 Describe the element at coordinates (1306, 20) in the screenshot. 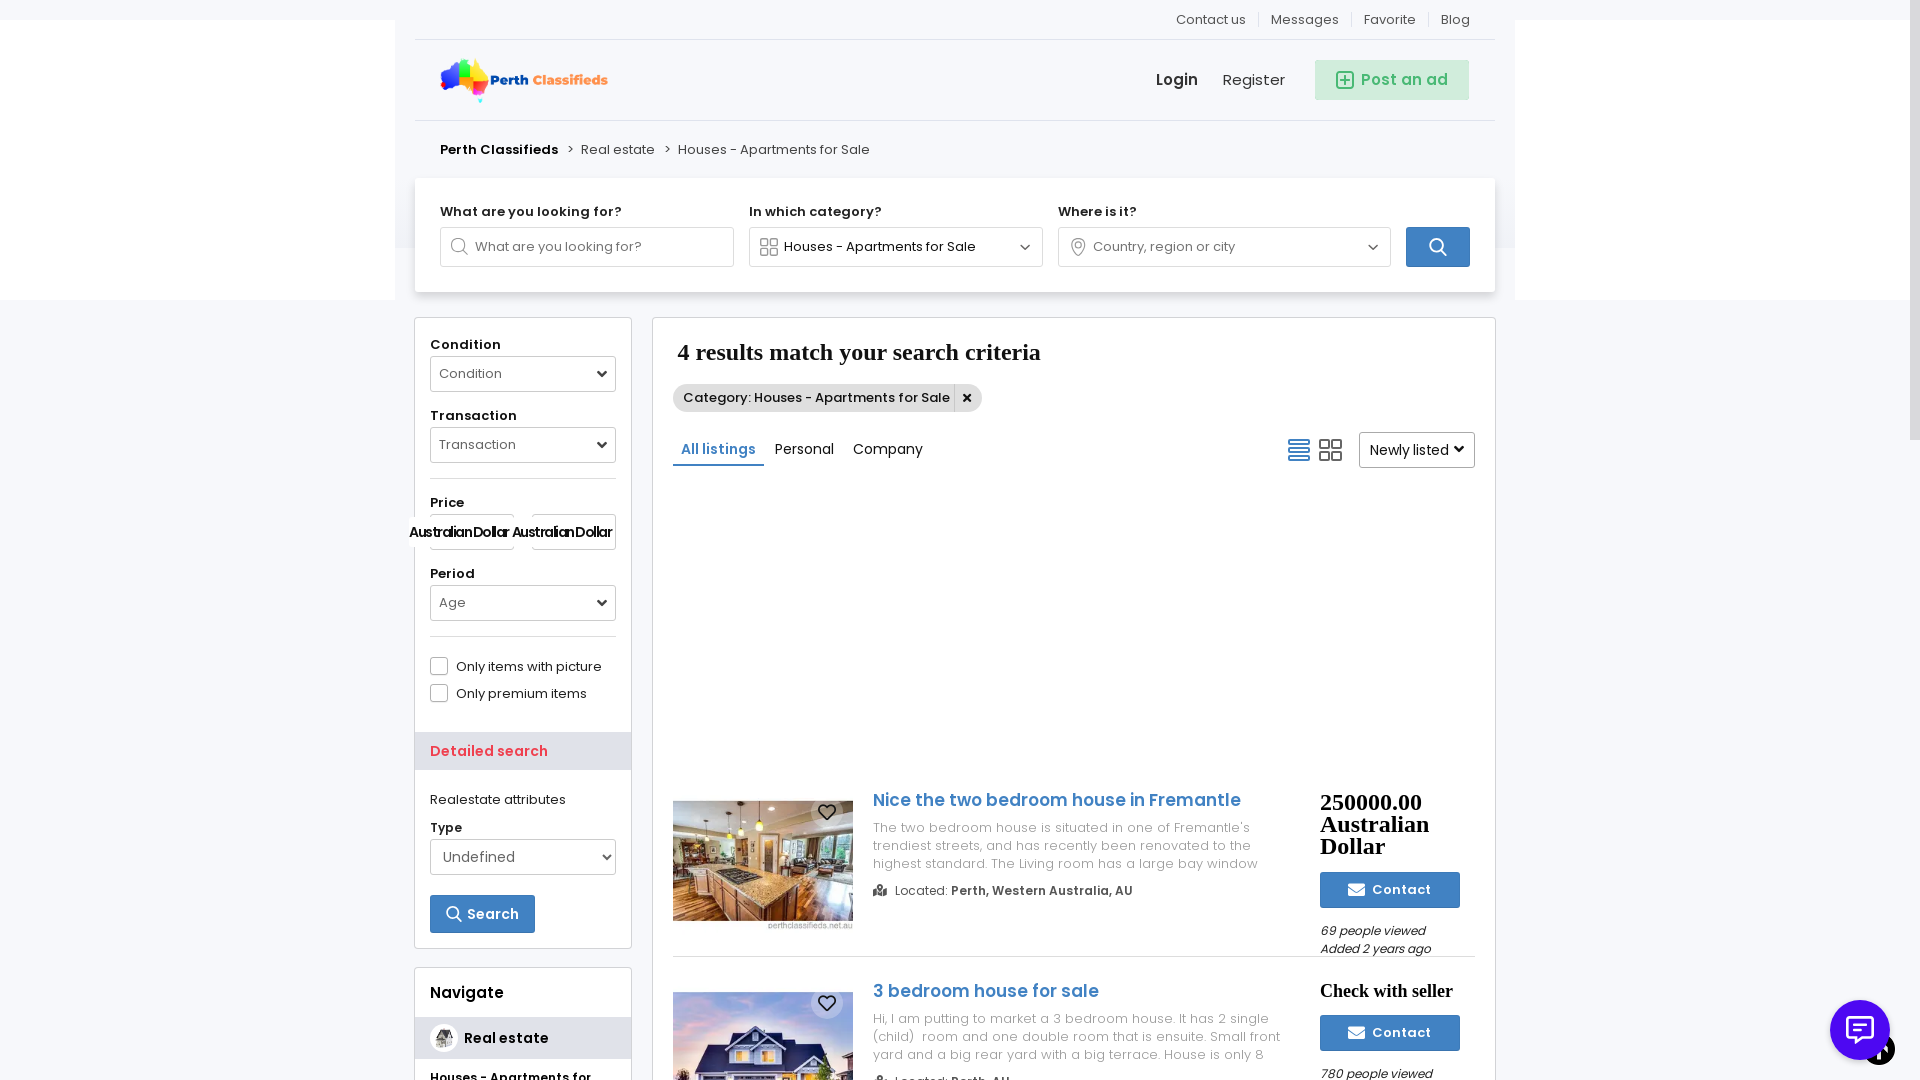

I see `Messages` at that location.